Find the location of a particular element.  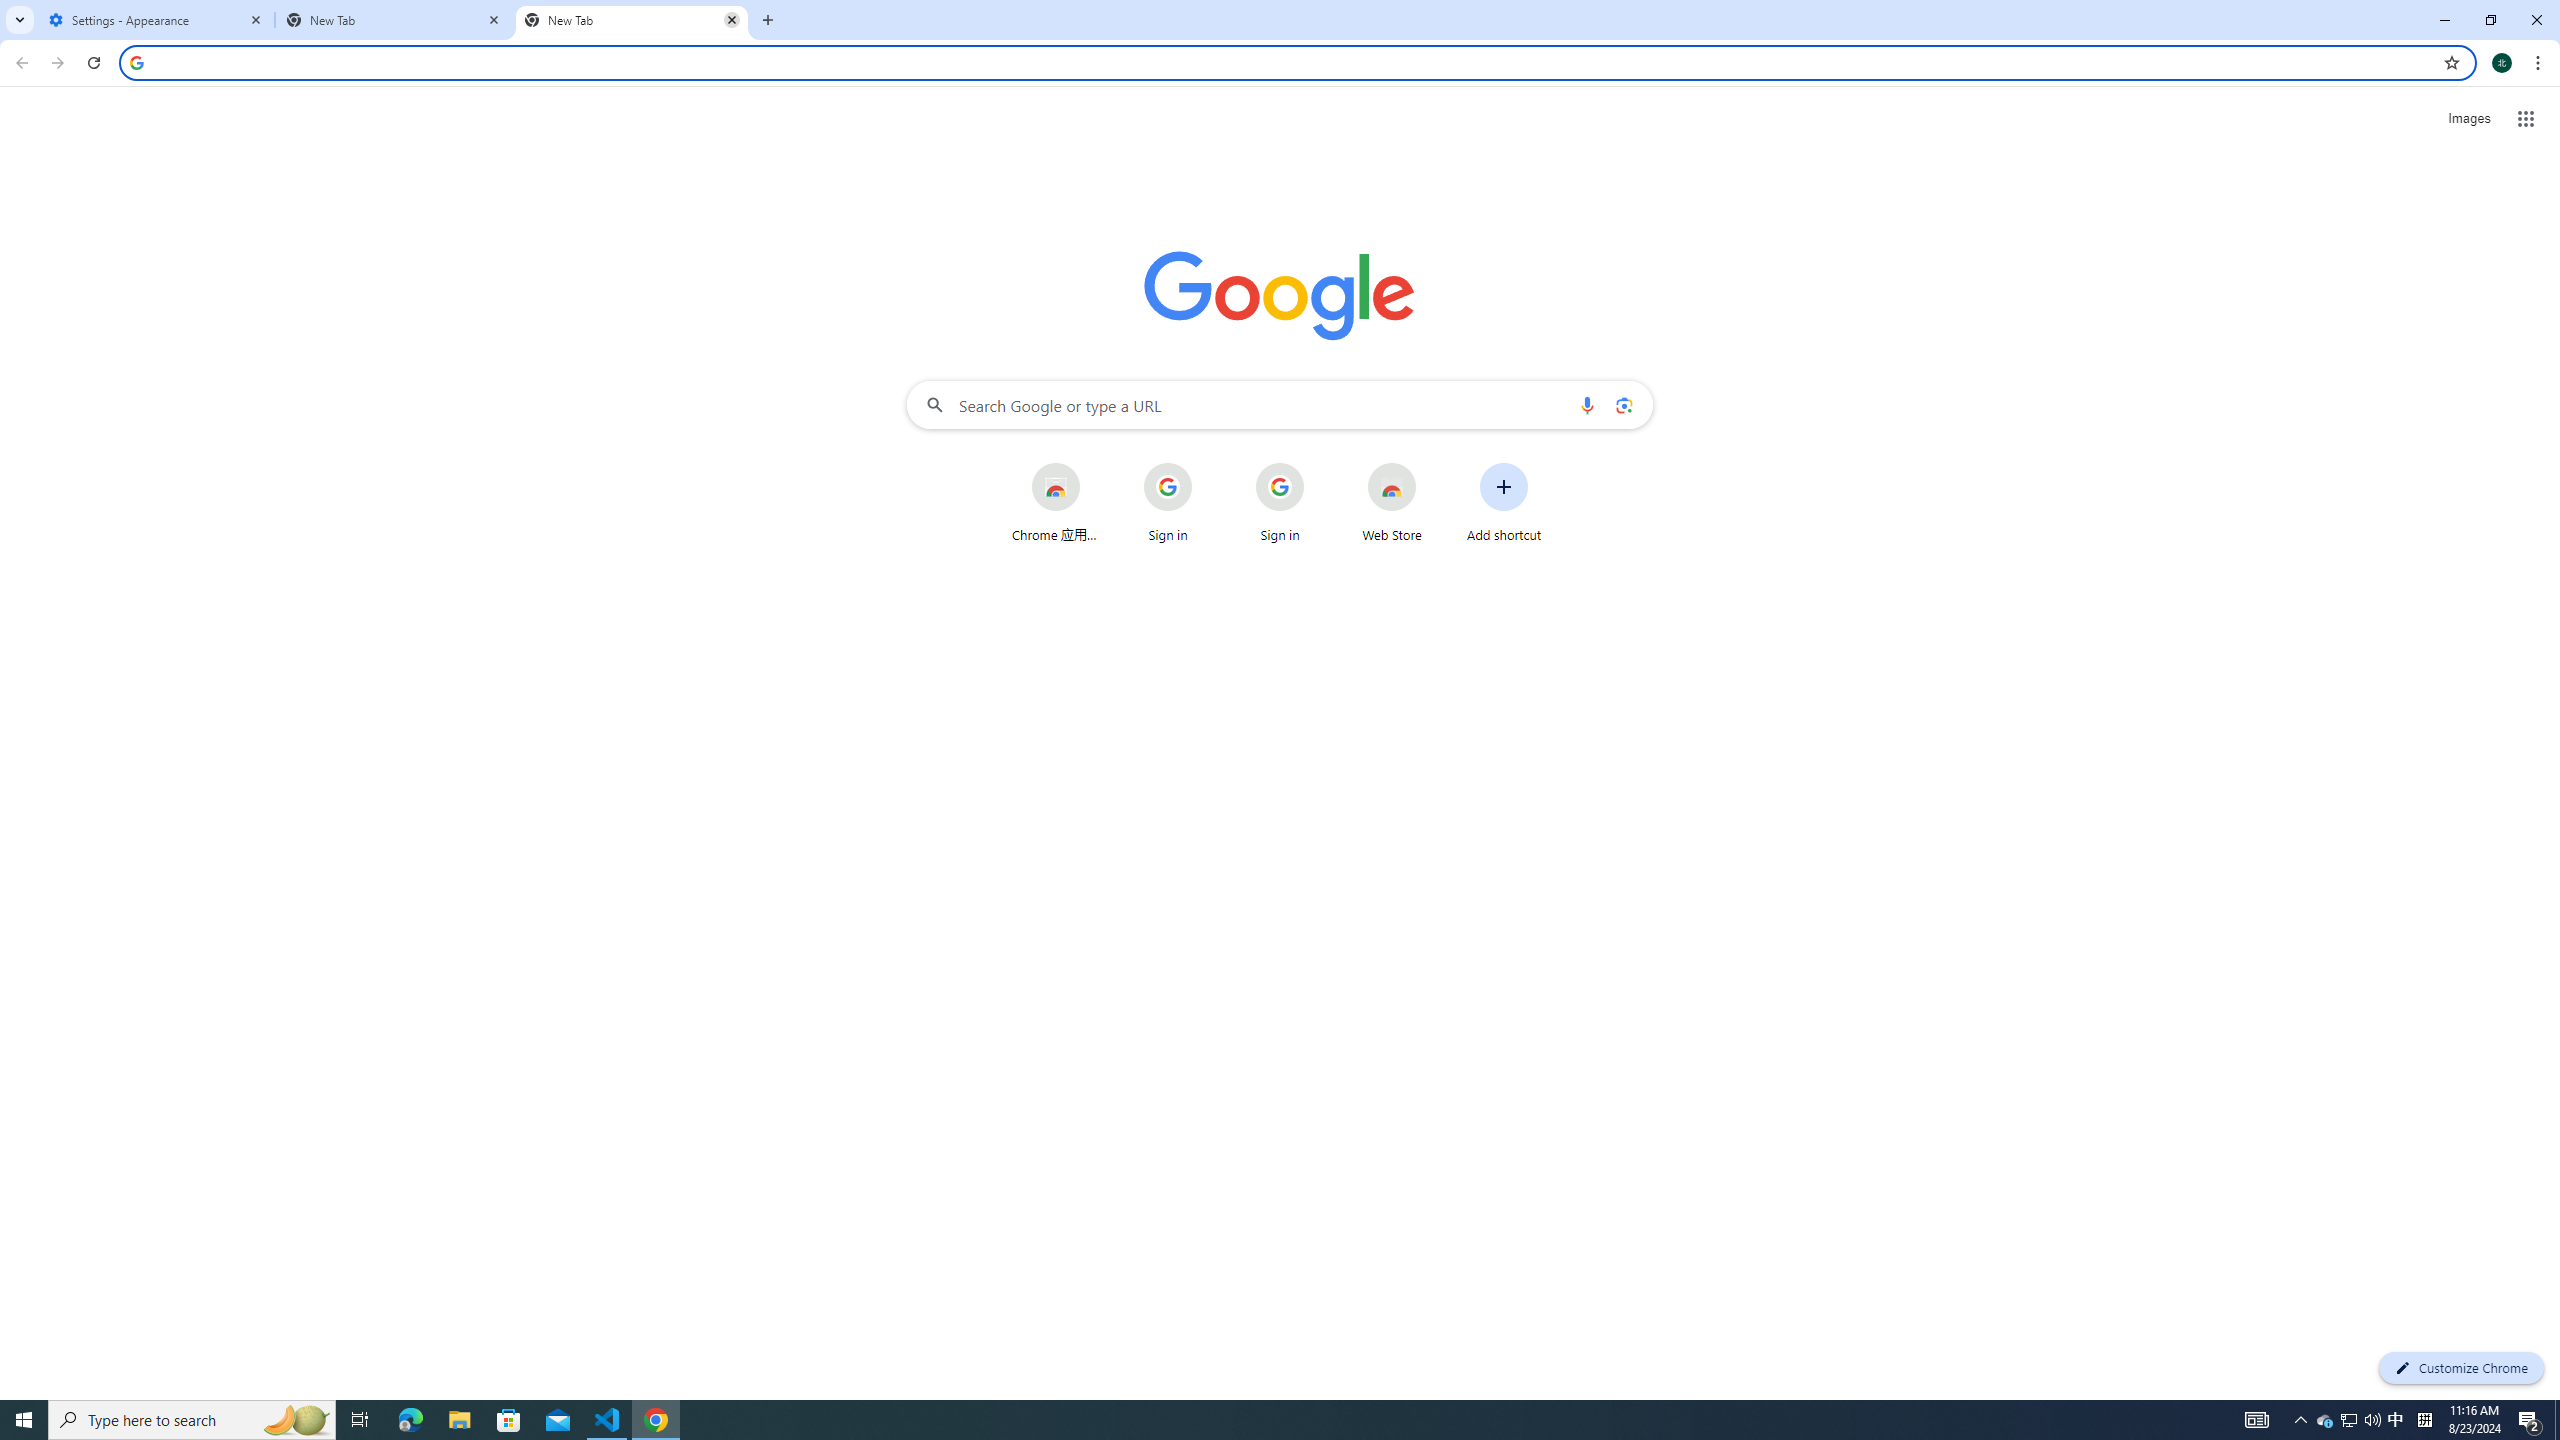

Web Store is located at coordinates (1392, 502).